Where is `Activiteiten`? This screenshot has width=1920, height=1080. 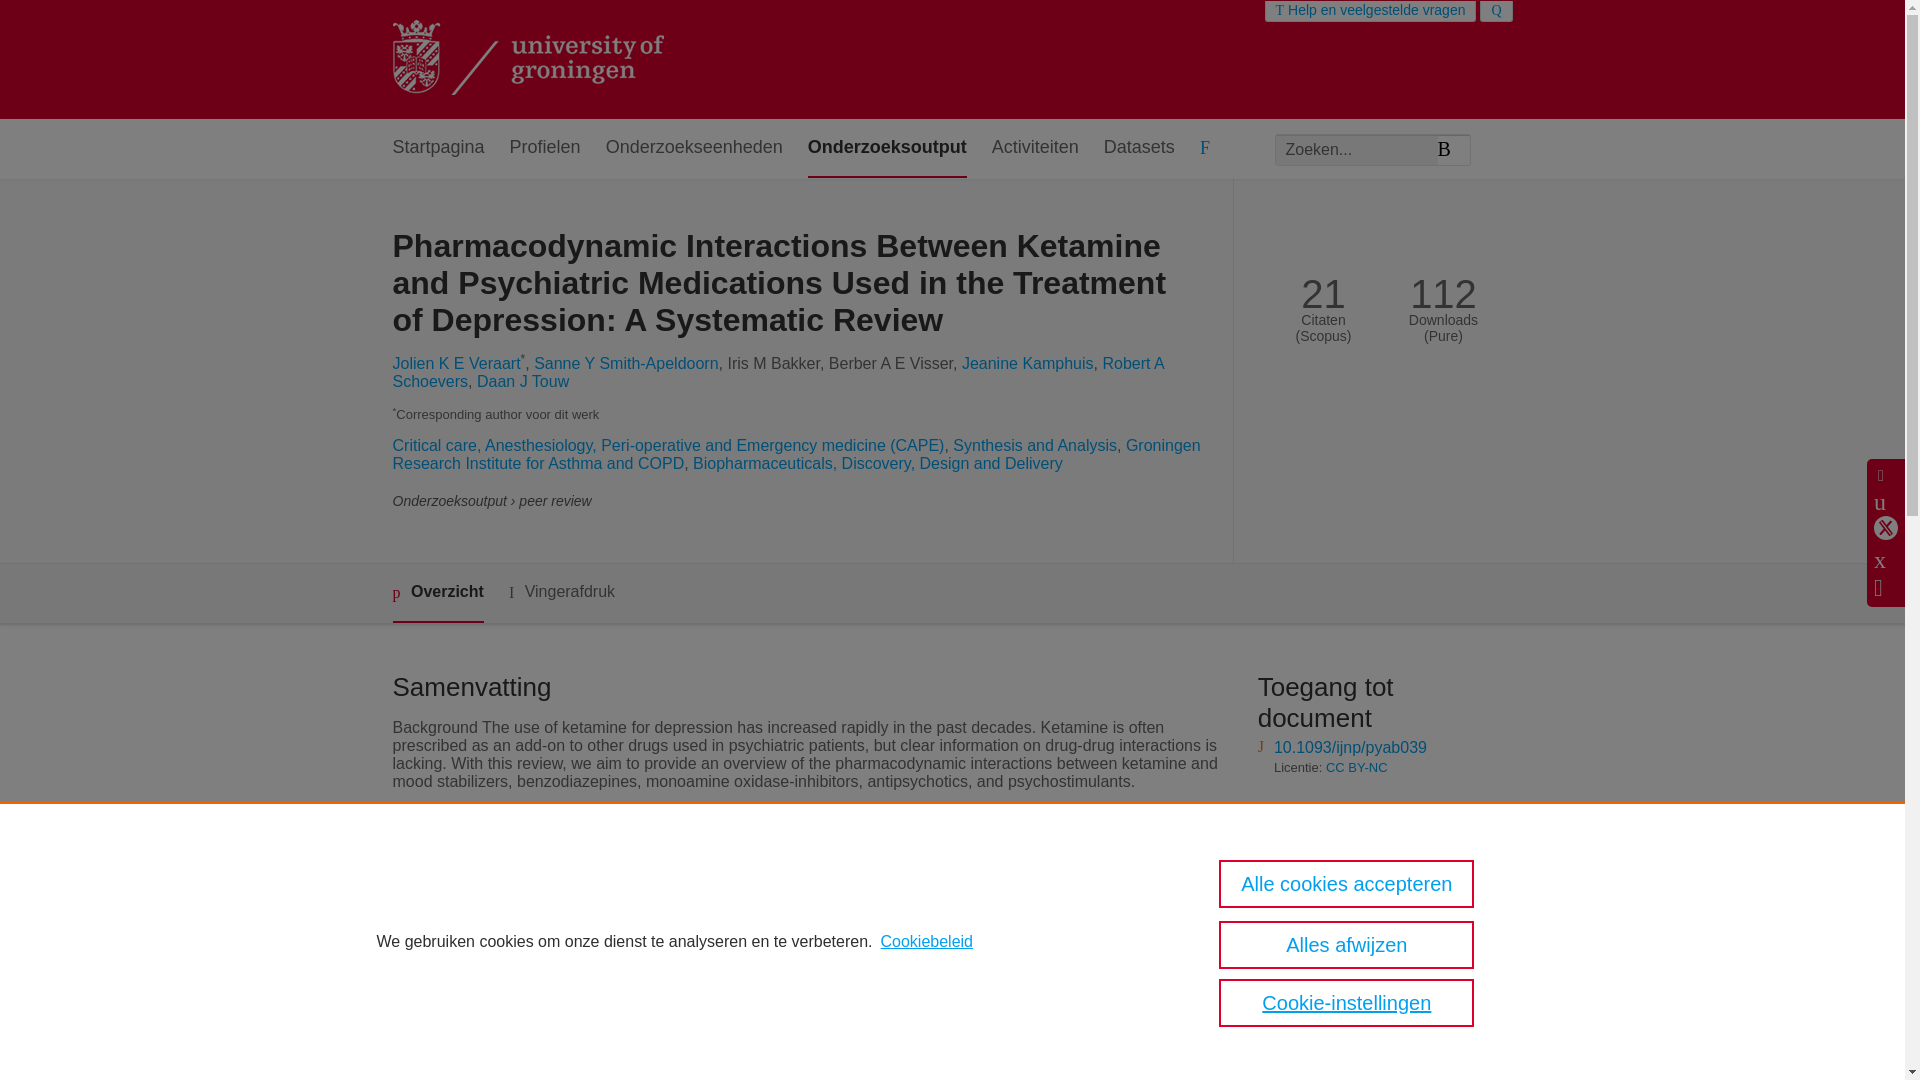 Activiteiten is located at coordinates (1036, 148).